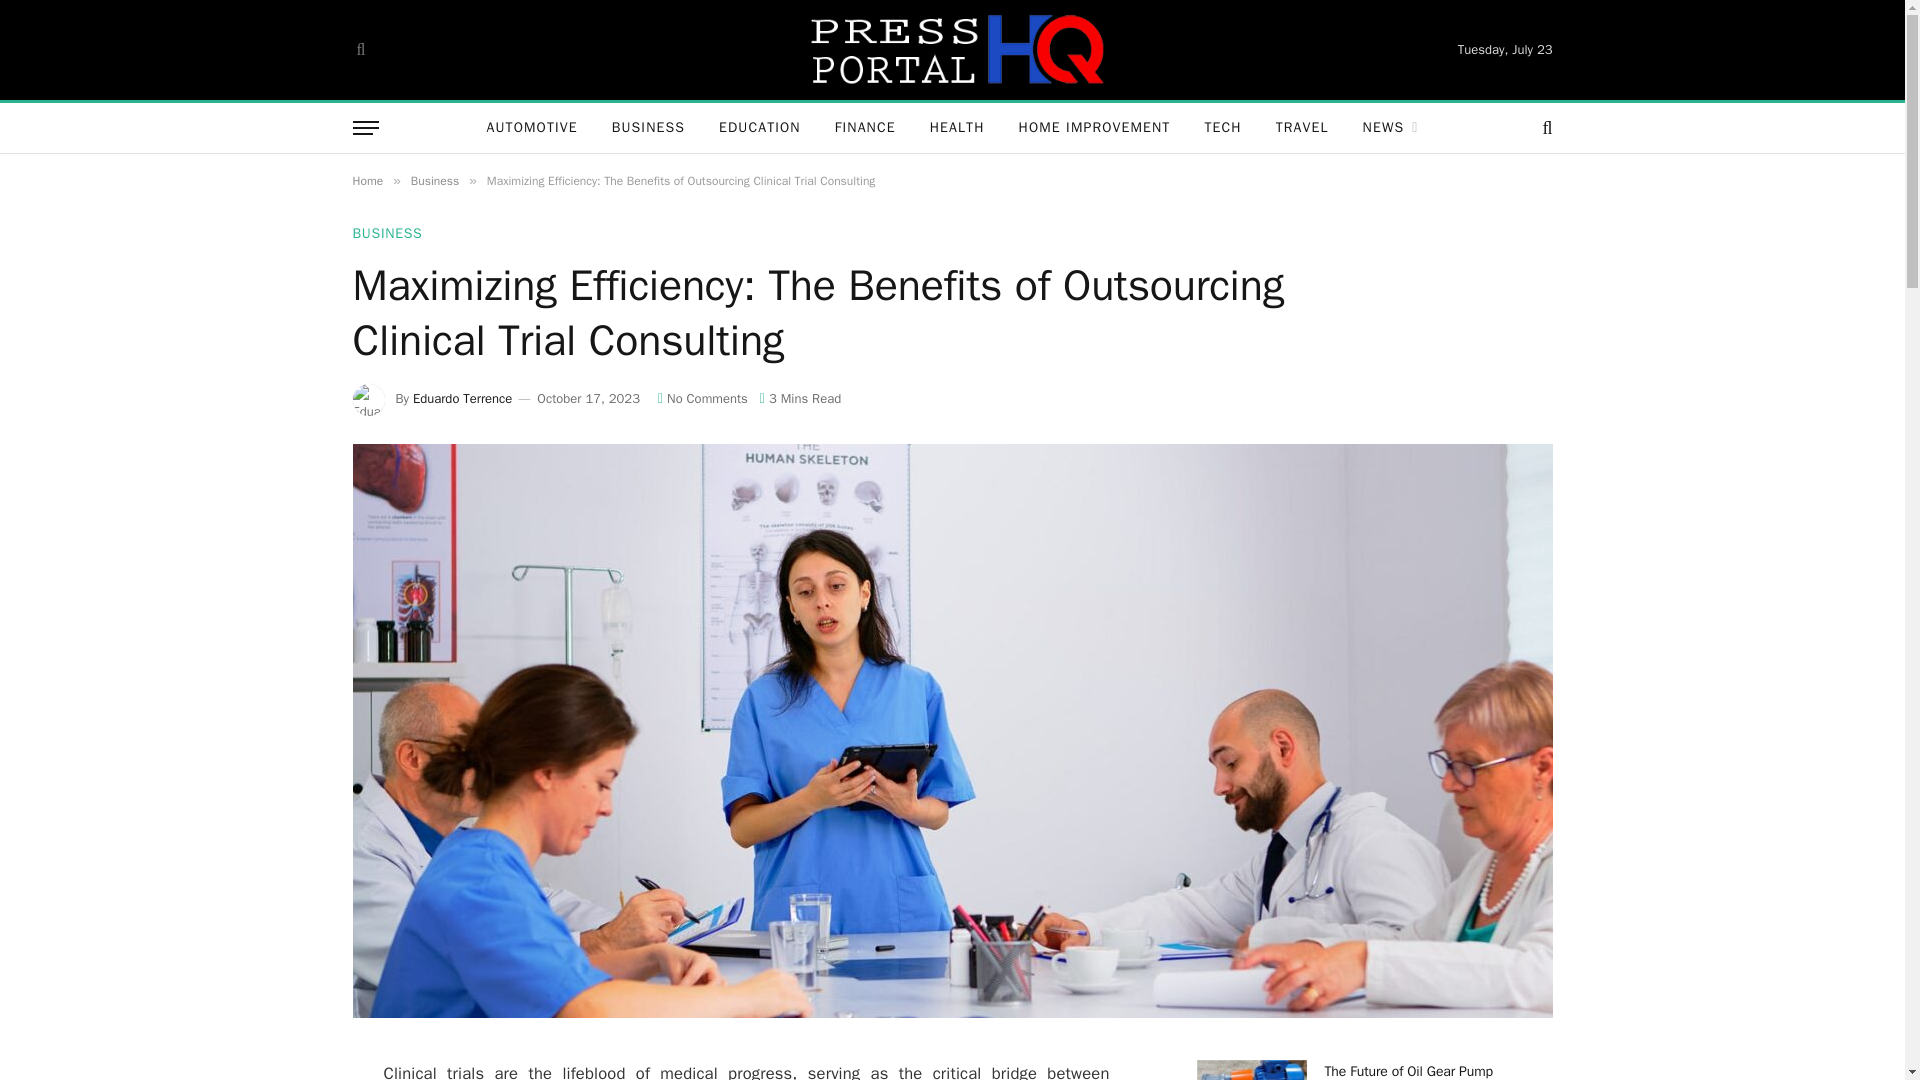 The height and width of the screenshot is (1080, 1920). Describe the element at coordinates (703, 398) in the screenshot. I see `No Comments` at that location.